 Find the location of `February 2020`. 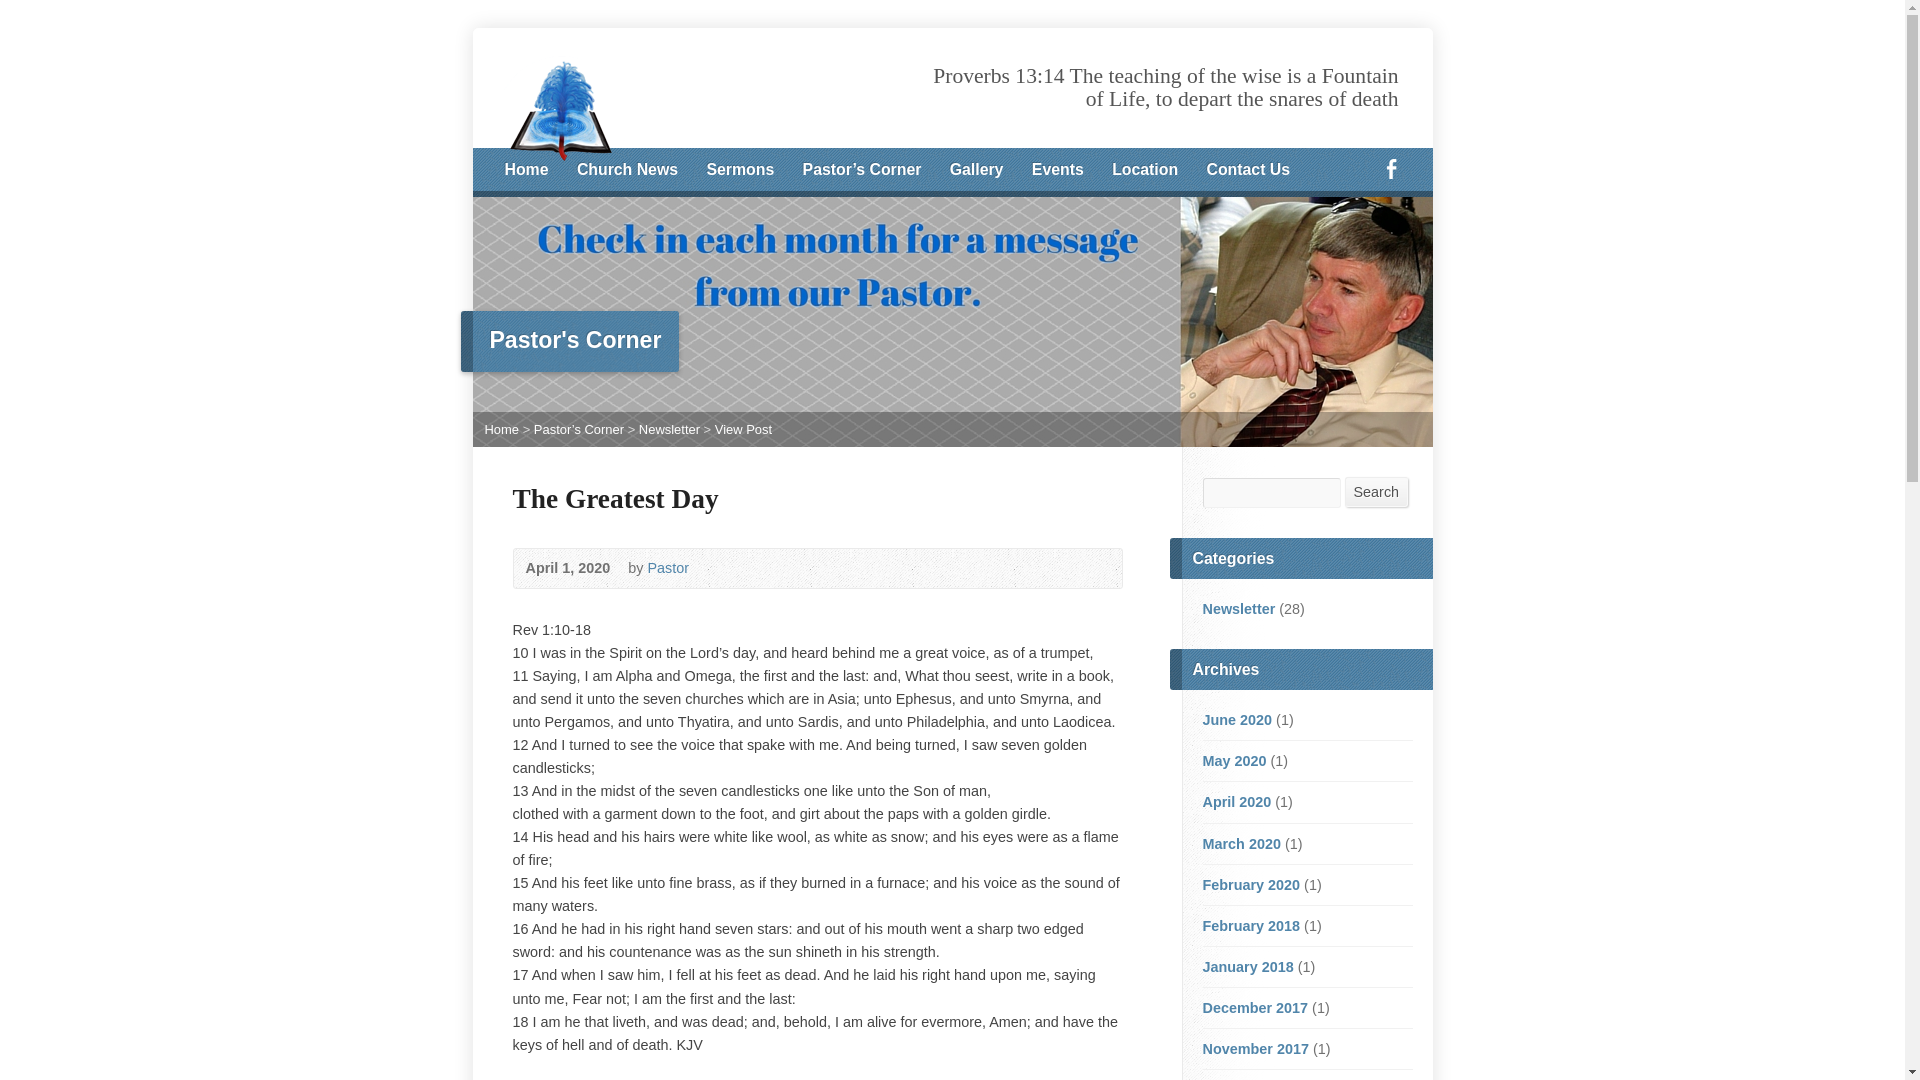

February 2020 is located at coordinates (1250, 884).